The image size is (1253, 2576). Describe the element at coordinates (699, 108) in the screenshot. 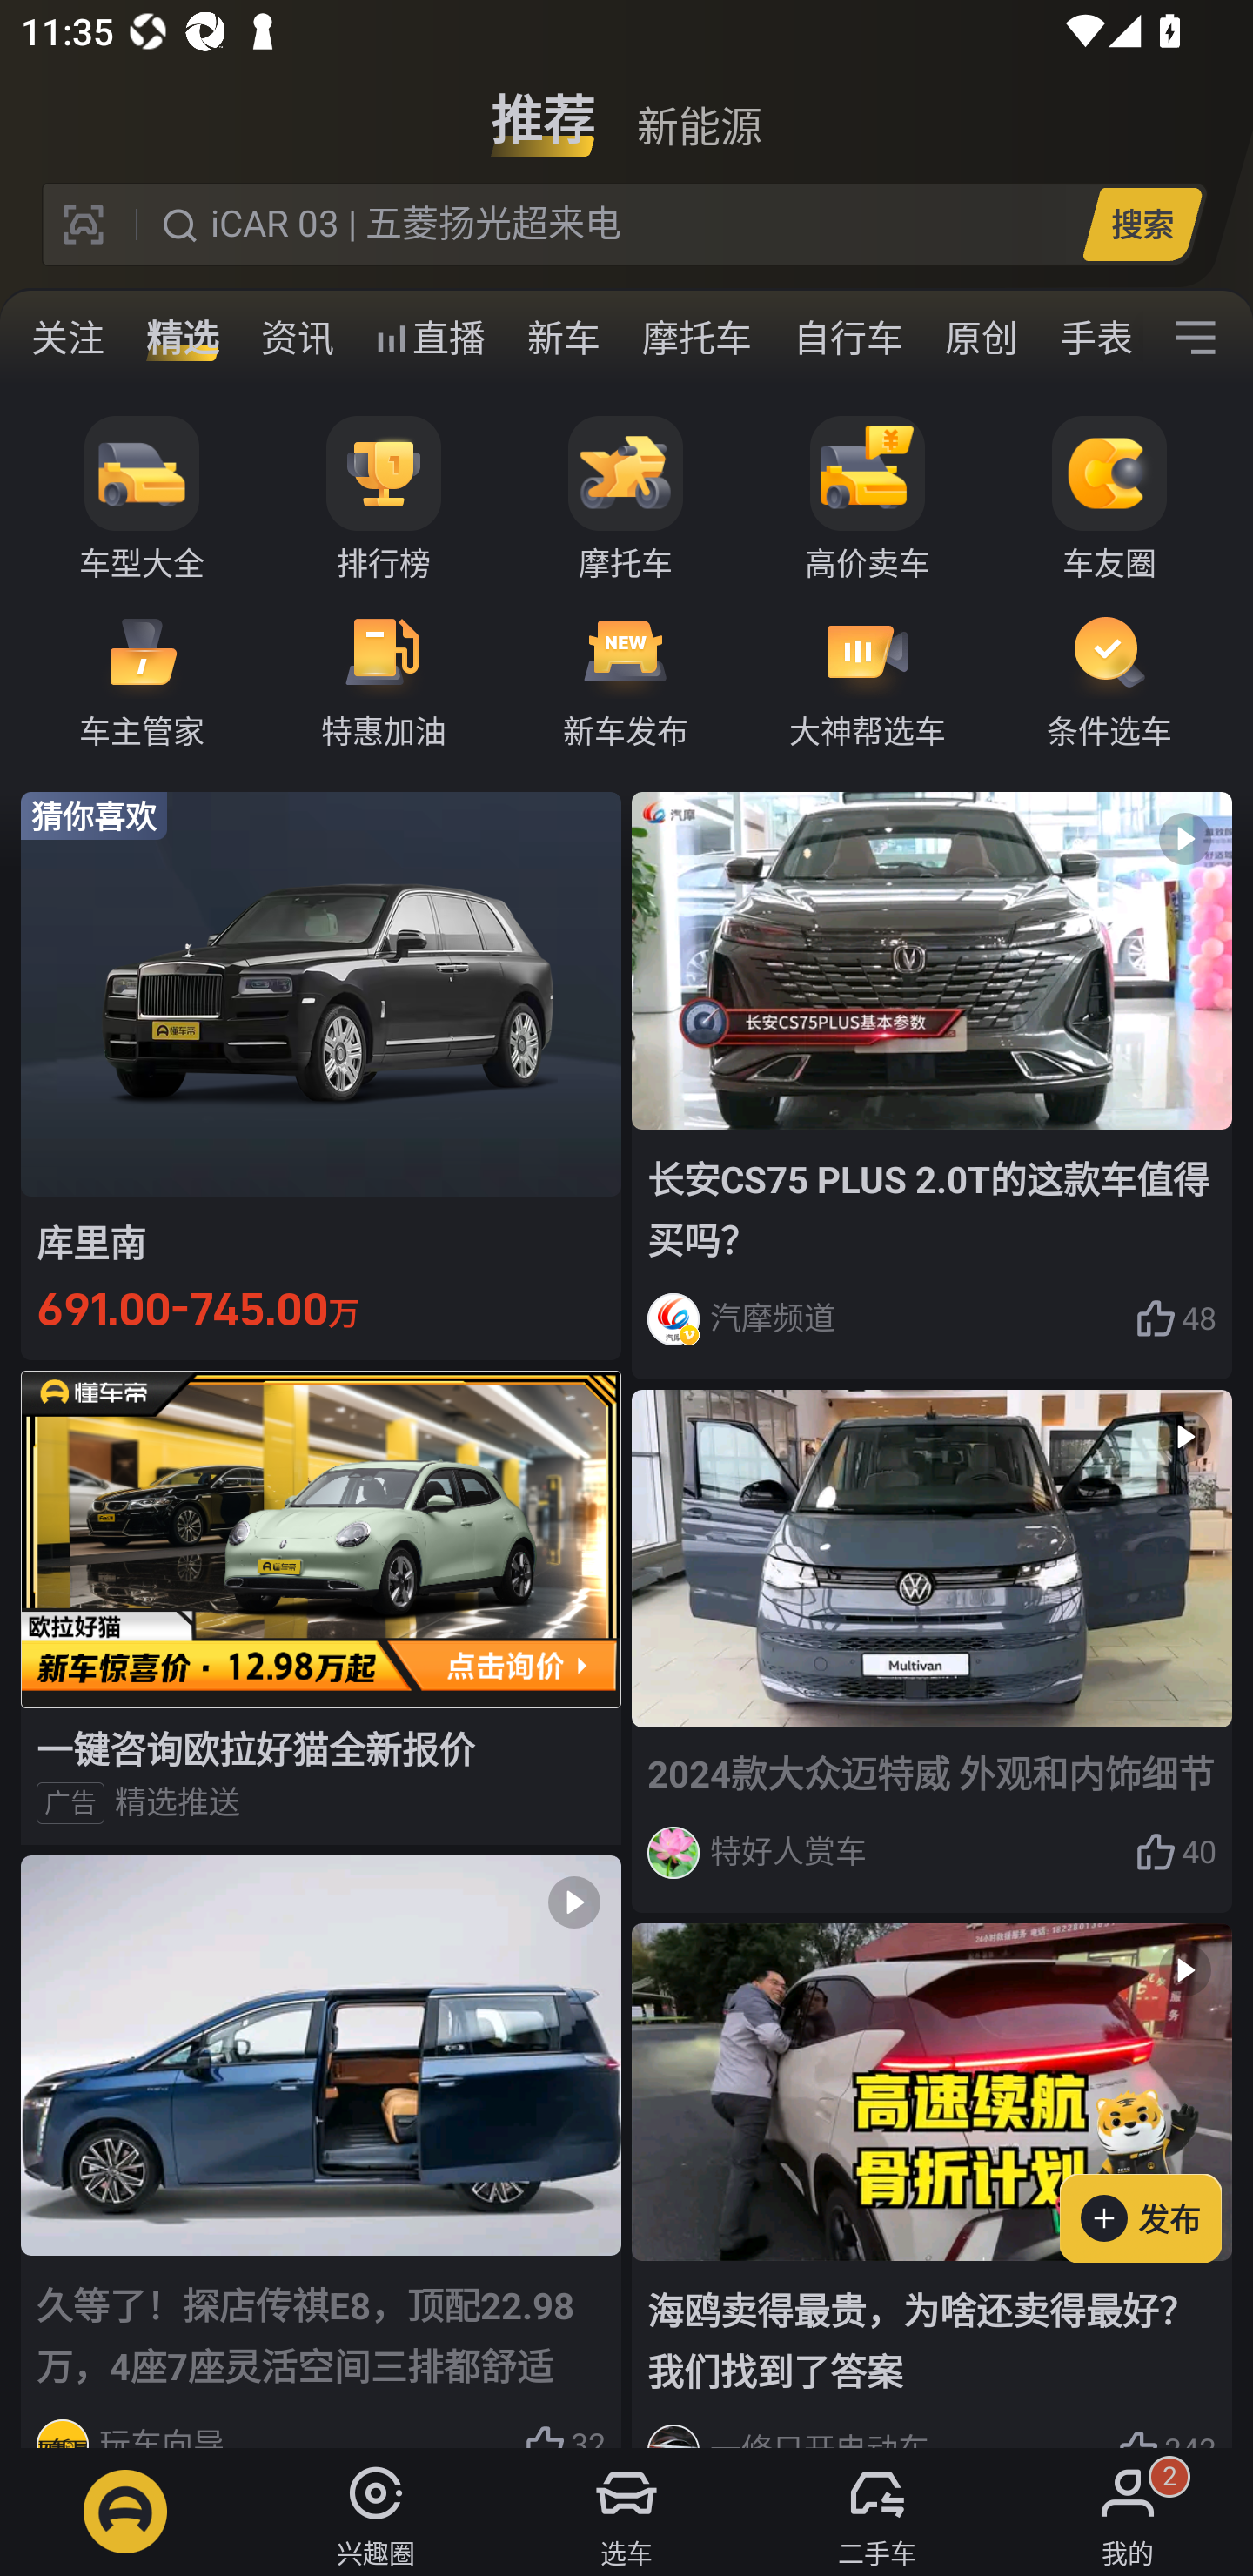

I see `新能源` at that location.